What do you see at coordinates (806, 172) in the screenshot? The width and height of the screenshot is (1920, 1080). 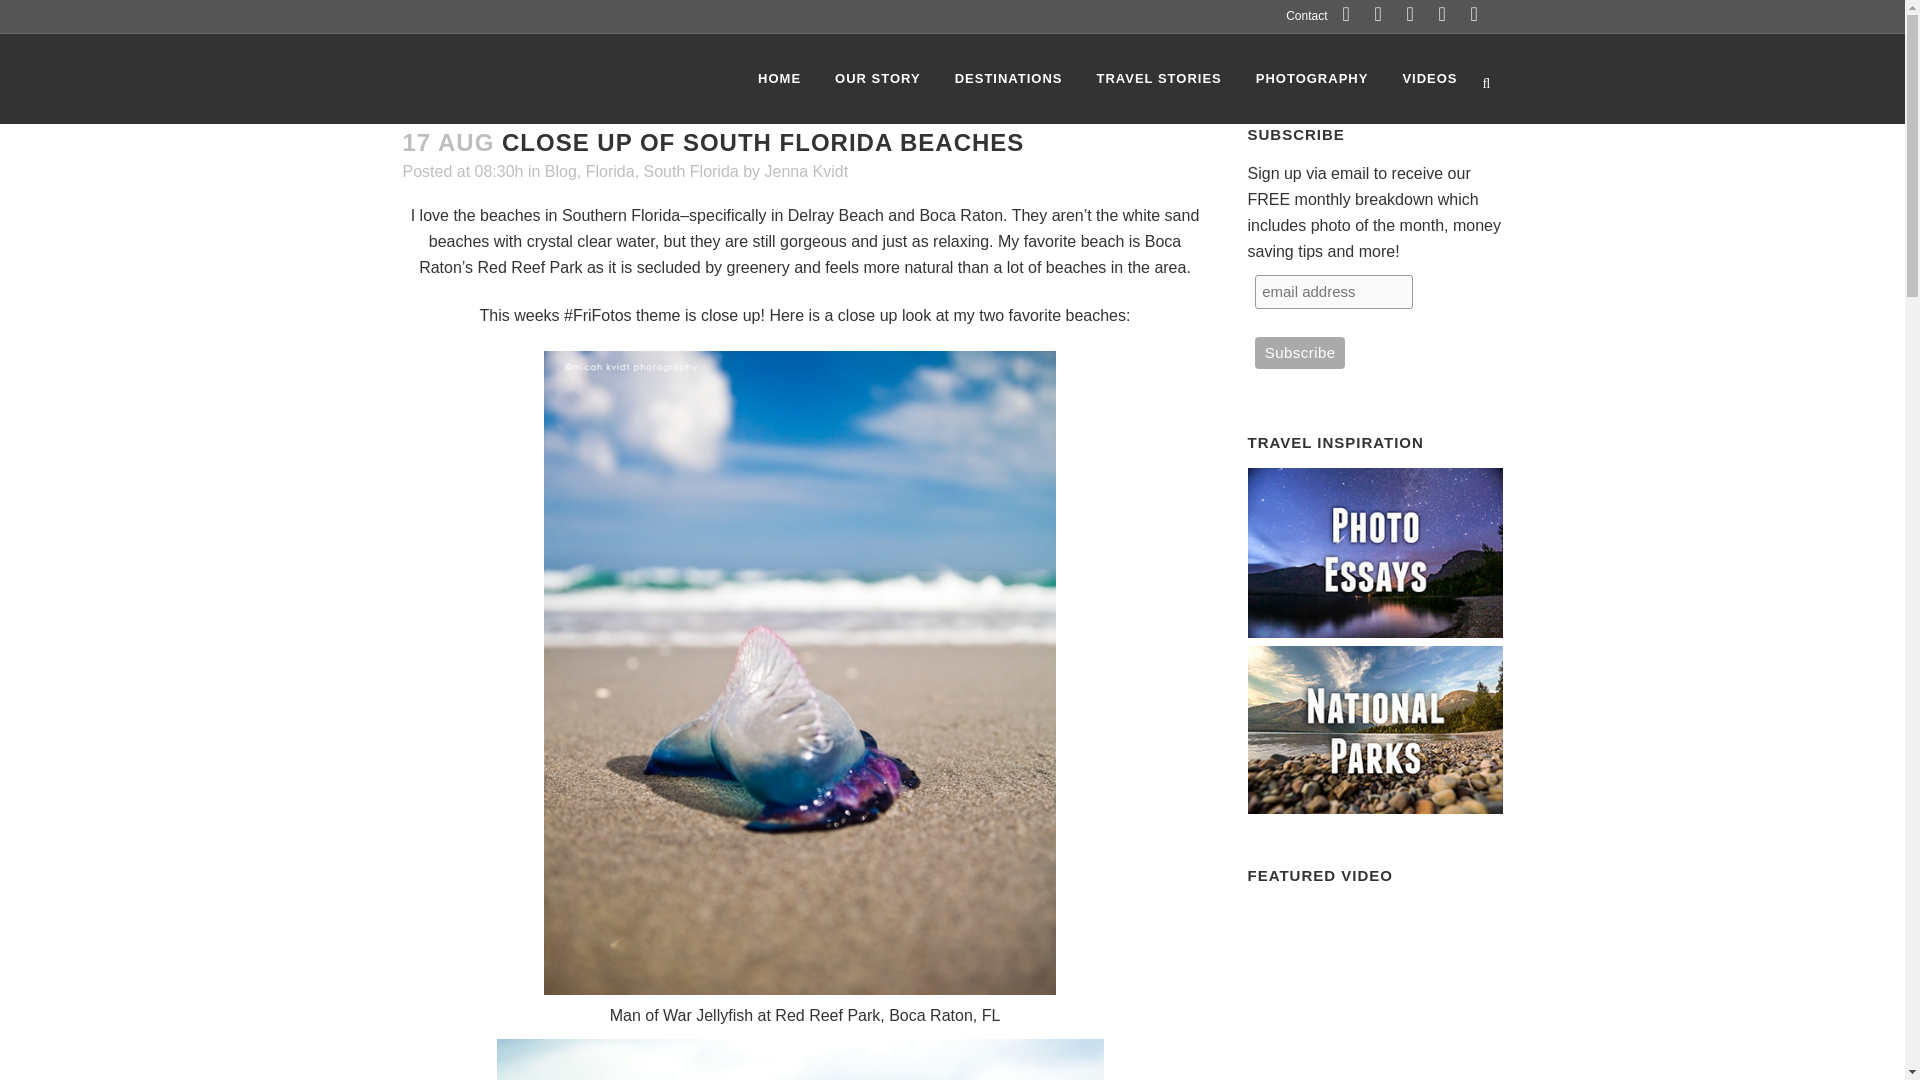 I see `Jenna Kvidt` at bounding box center [806, 172].